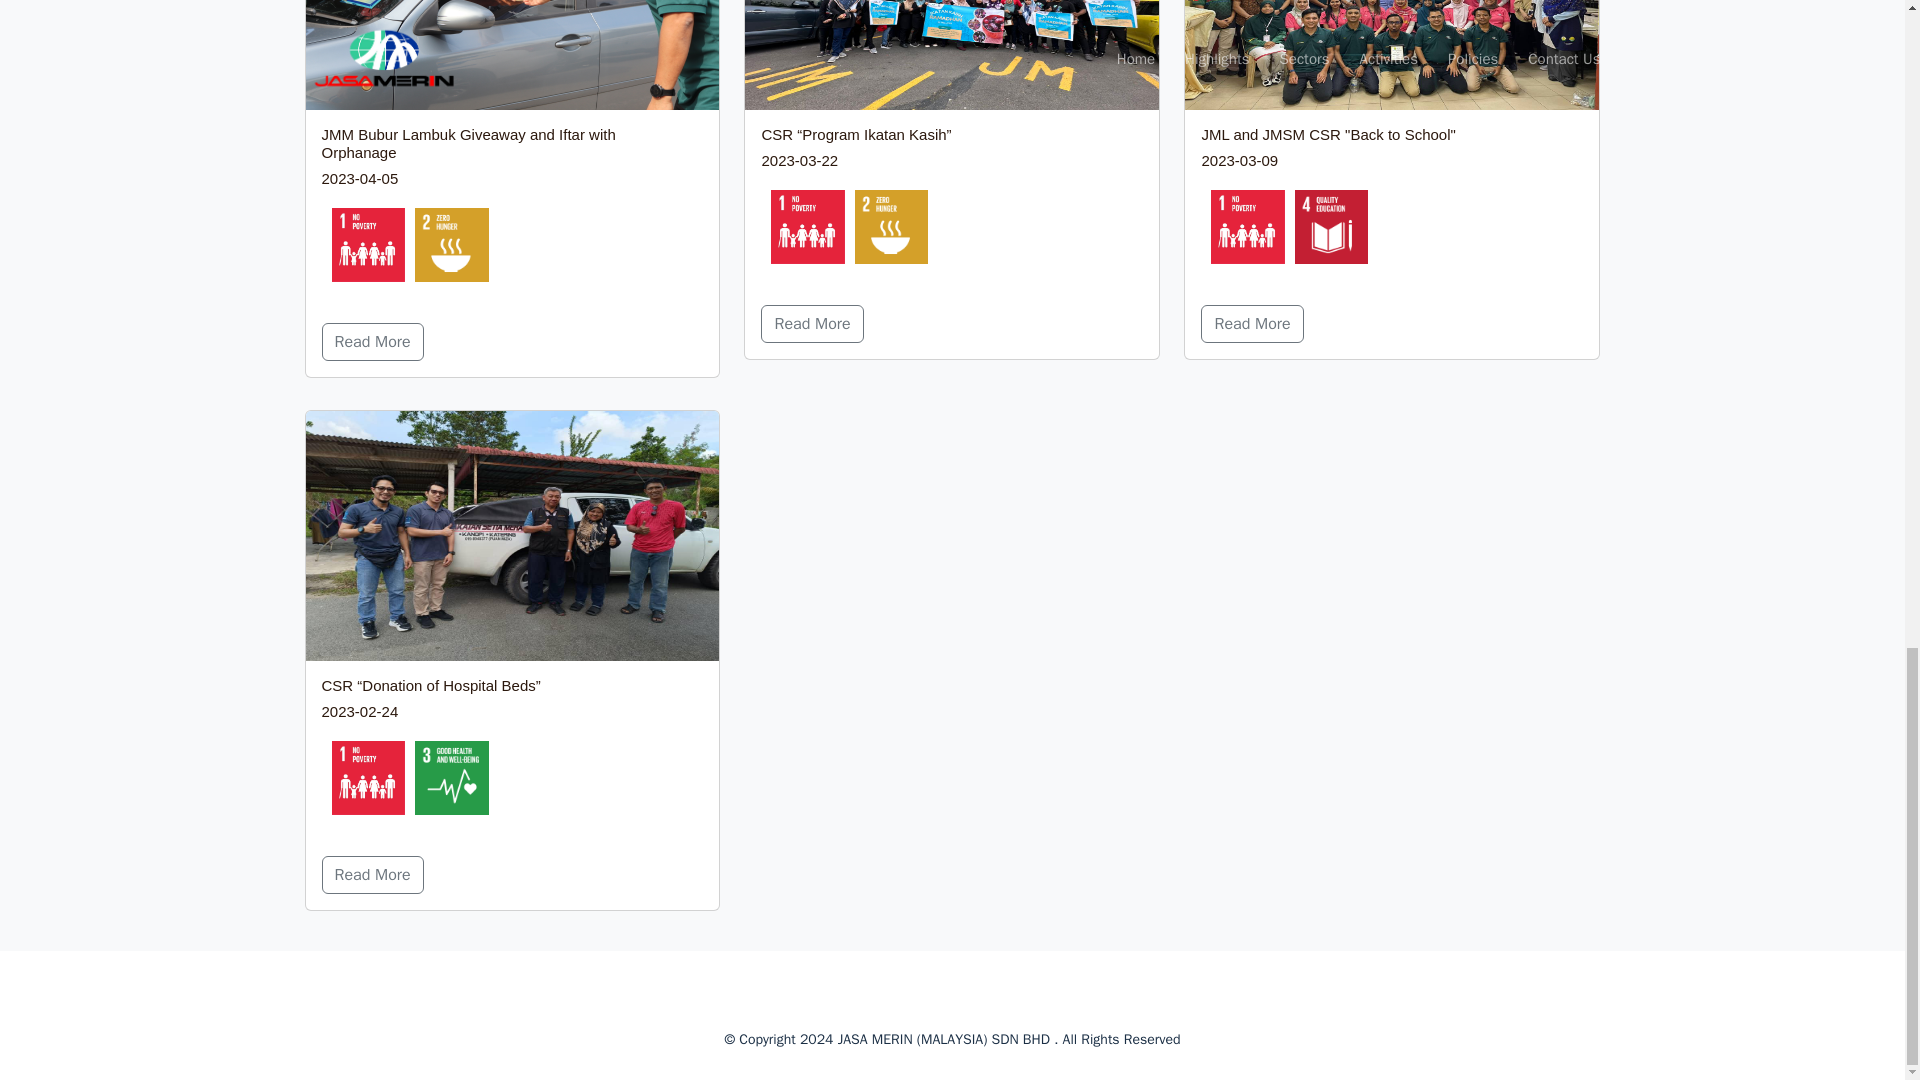 The image size is (1920, 1080). What do you see at coordinates (373, 875) in the screenshot?
I see `Read More` at bounding box center [373, 875].